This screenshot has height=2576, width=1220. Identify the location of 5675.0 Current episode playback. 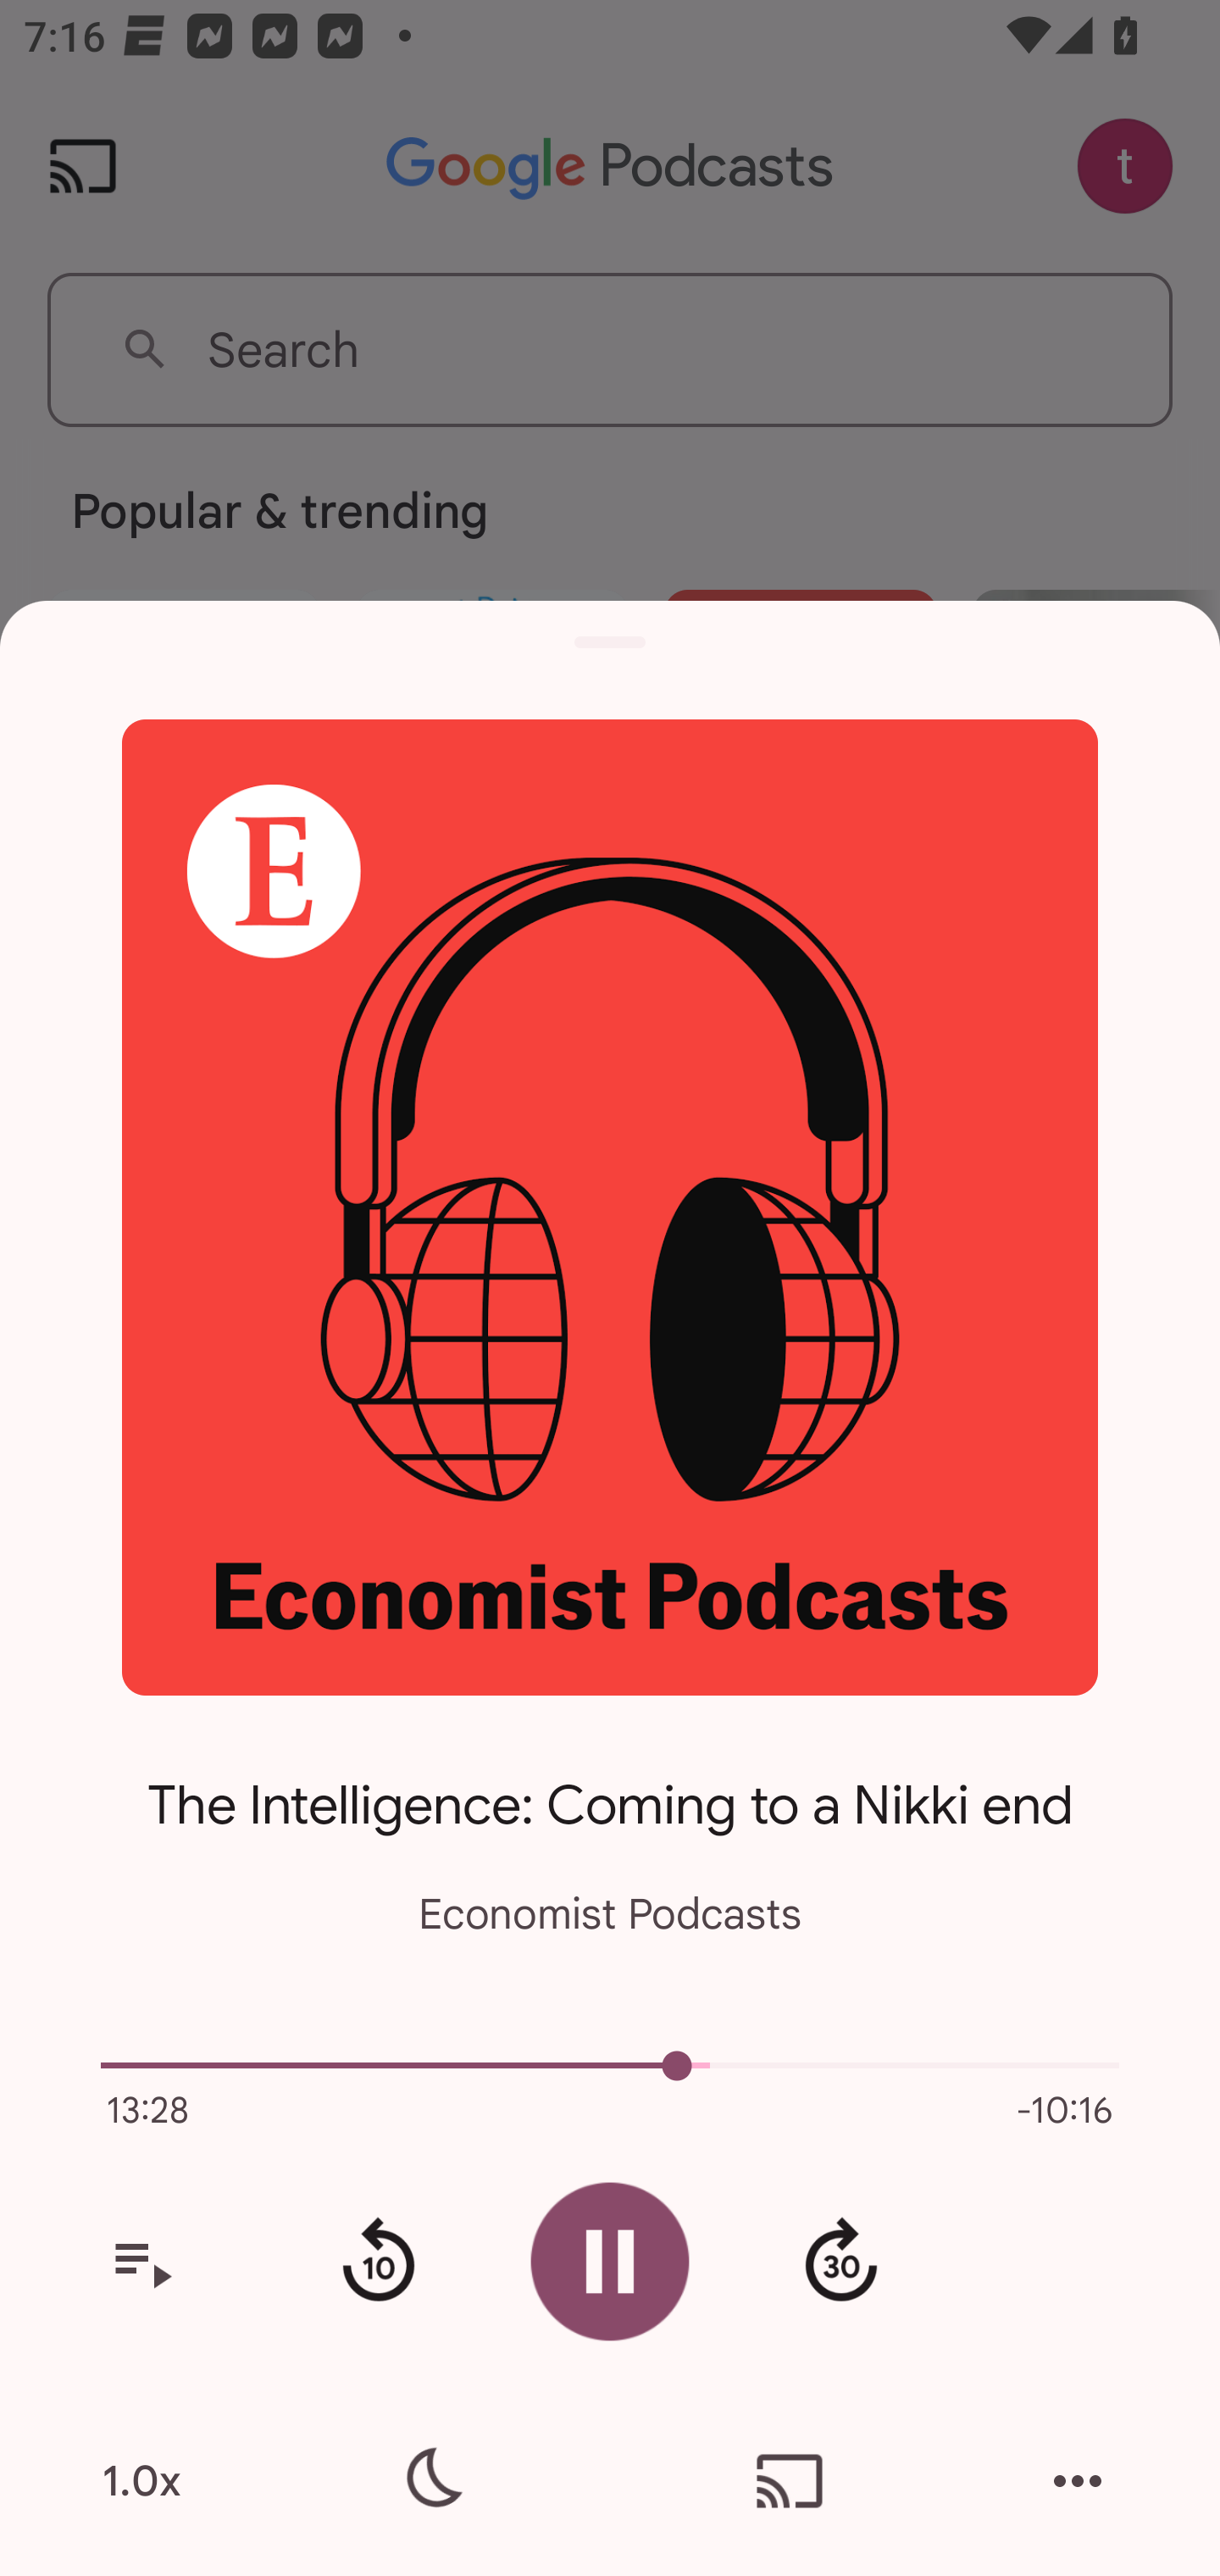
(610, 2066).